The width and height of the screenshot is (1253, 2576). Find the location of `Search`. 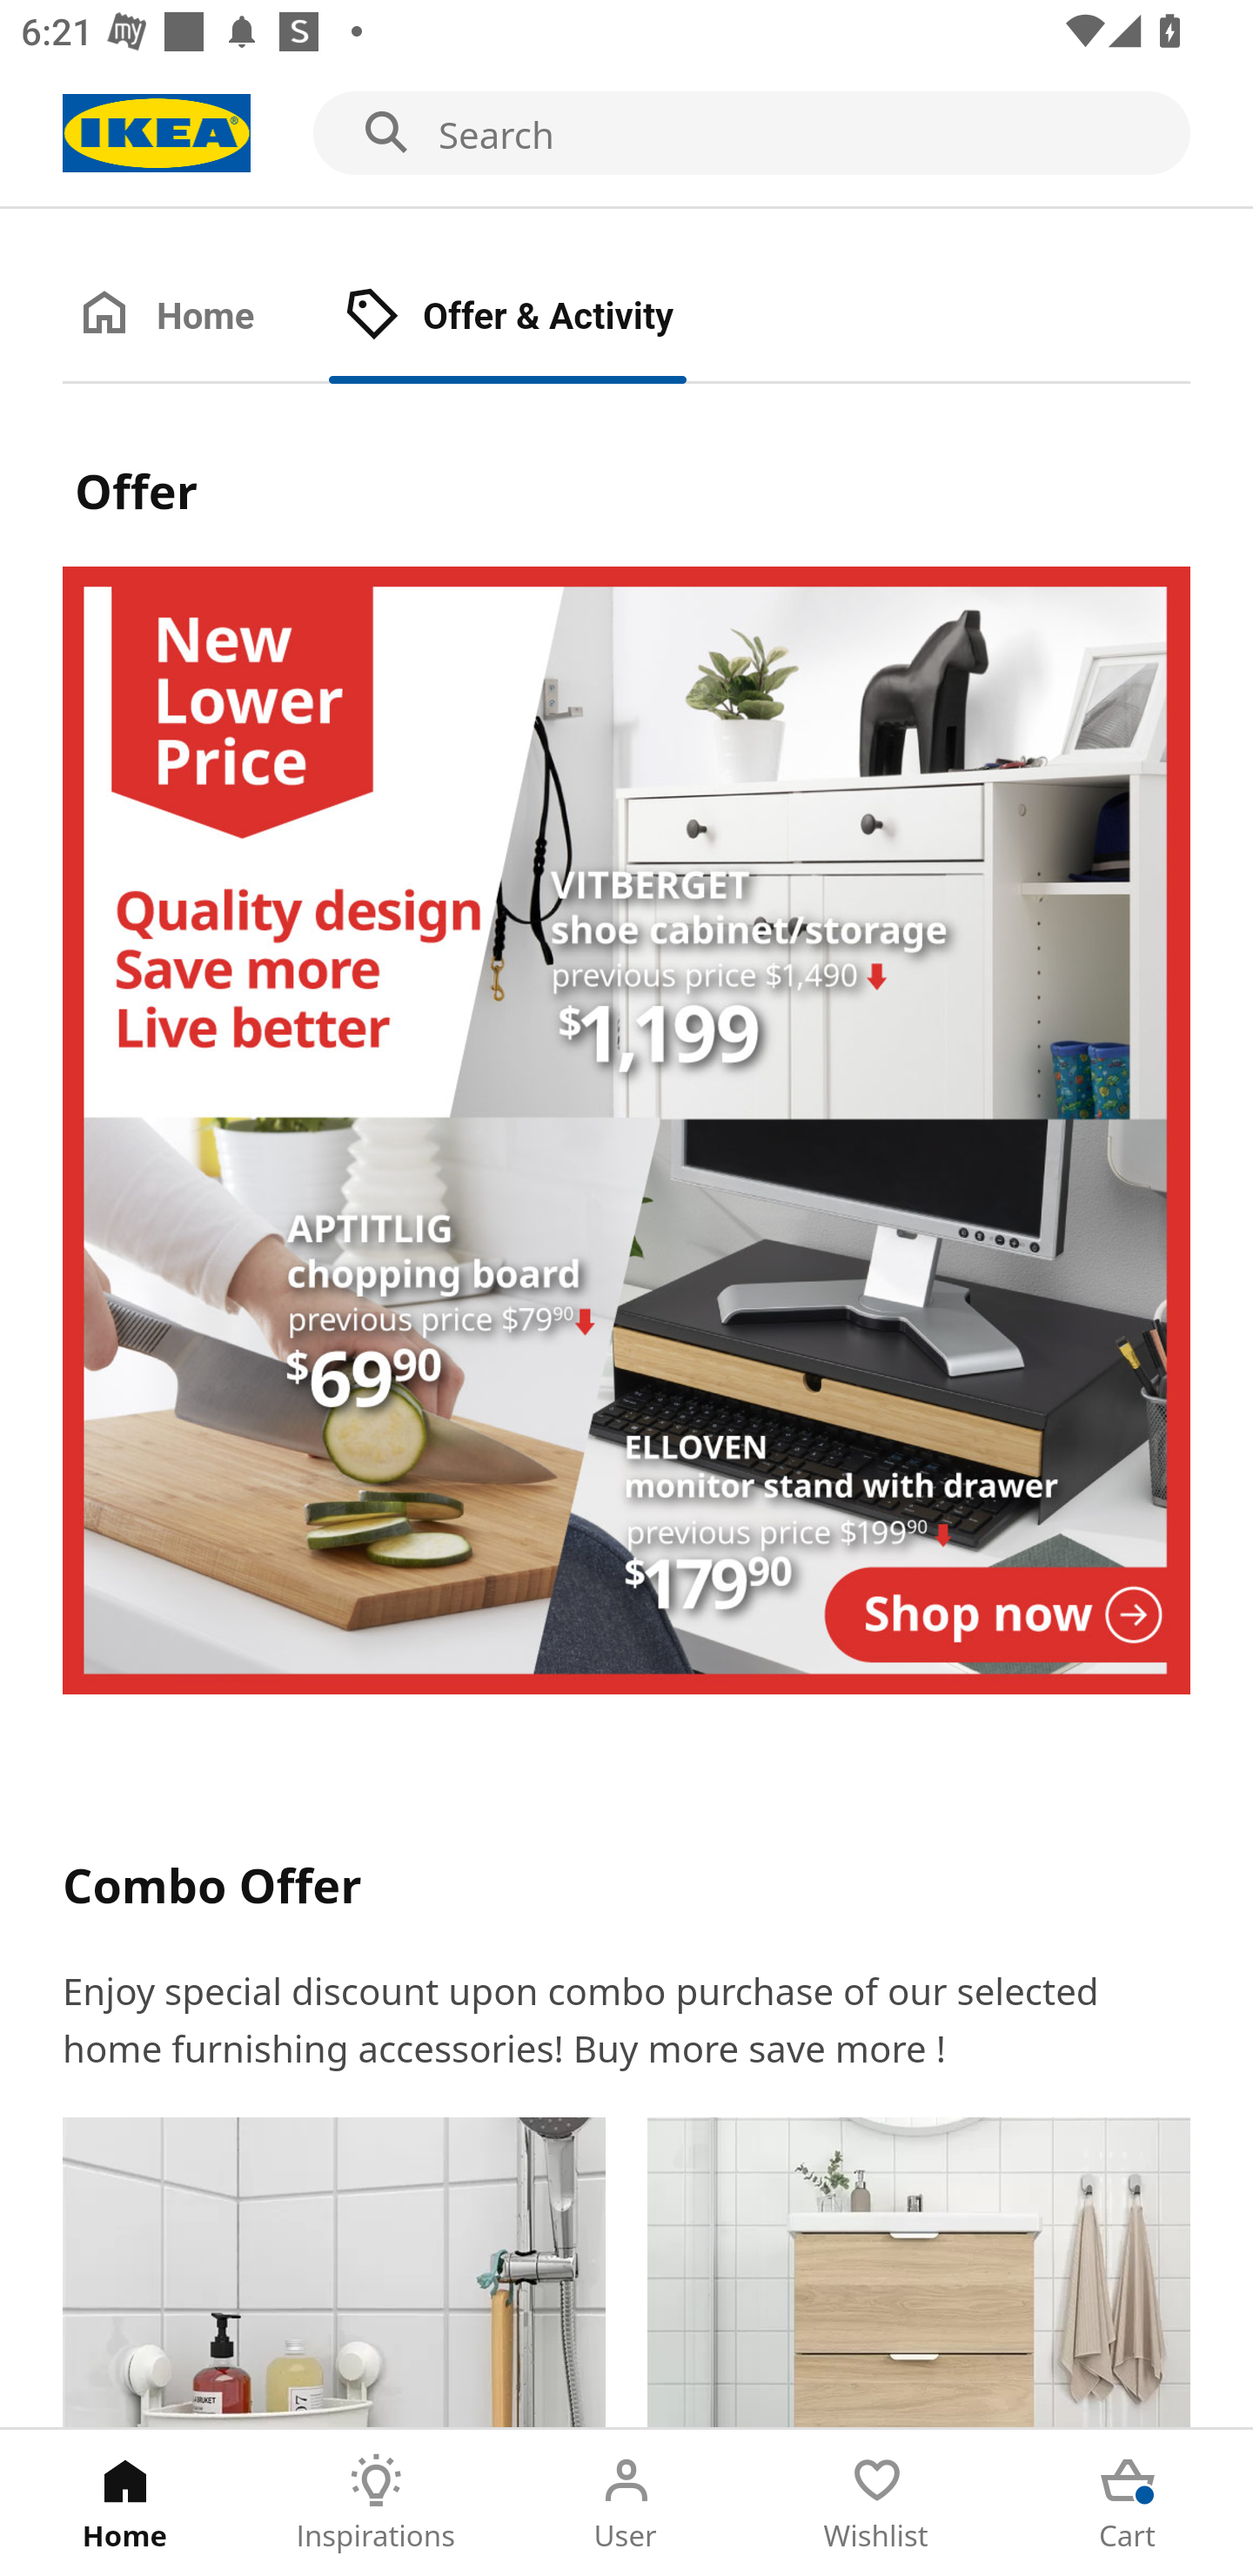

Search is located at coordinates (626, 134).